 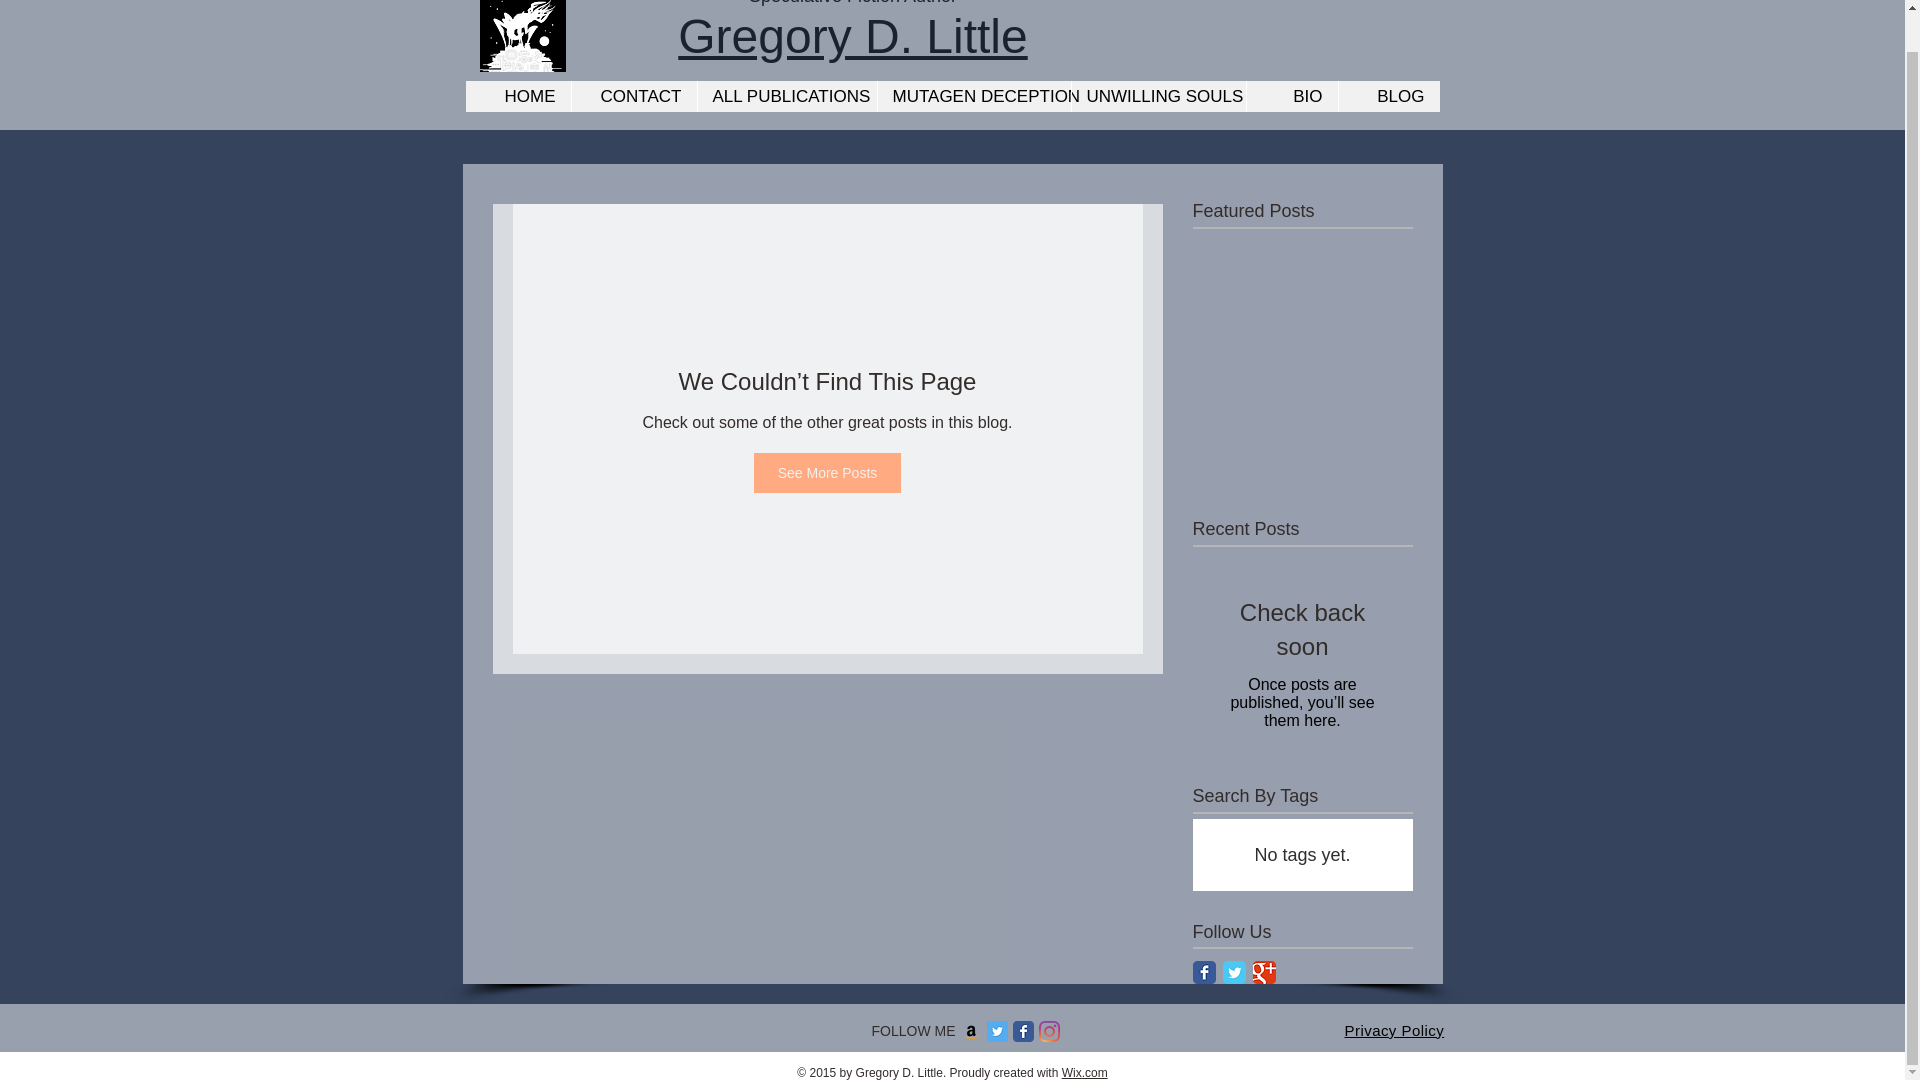 What do you see at coordinates (1292, 96) in the screenshot?
I see `BIO` at bounding box center [1292, 96].